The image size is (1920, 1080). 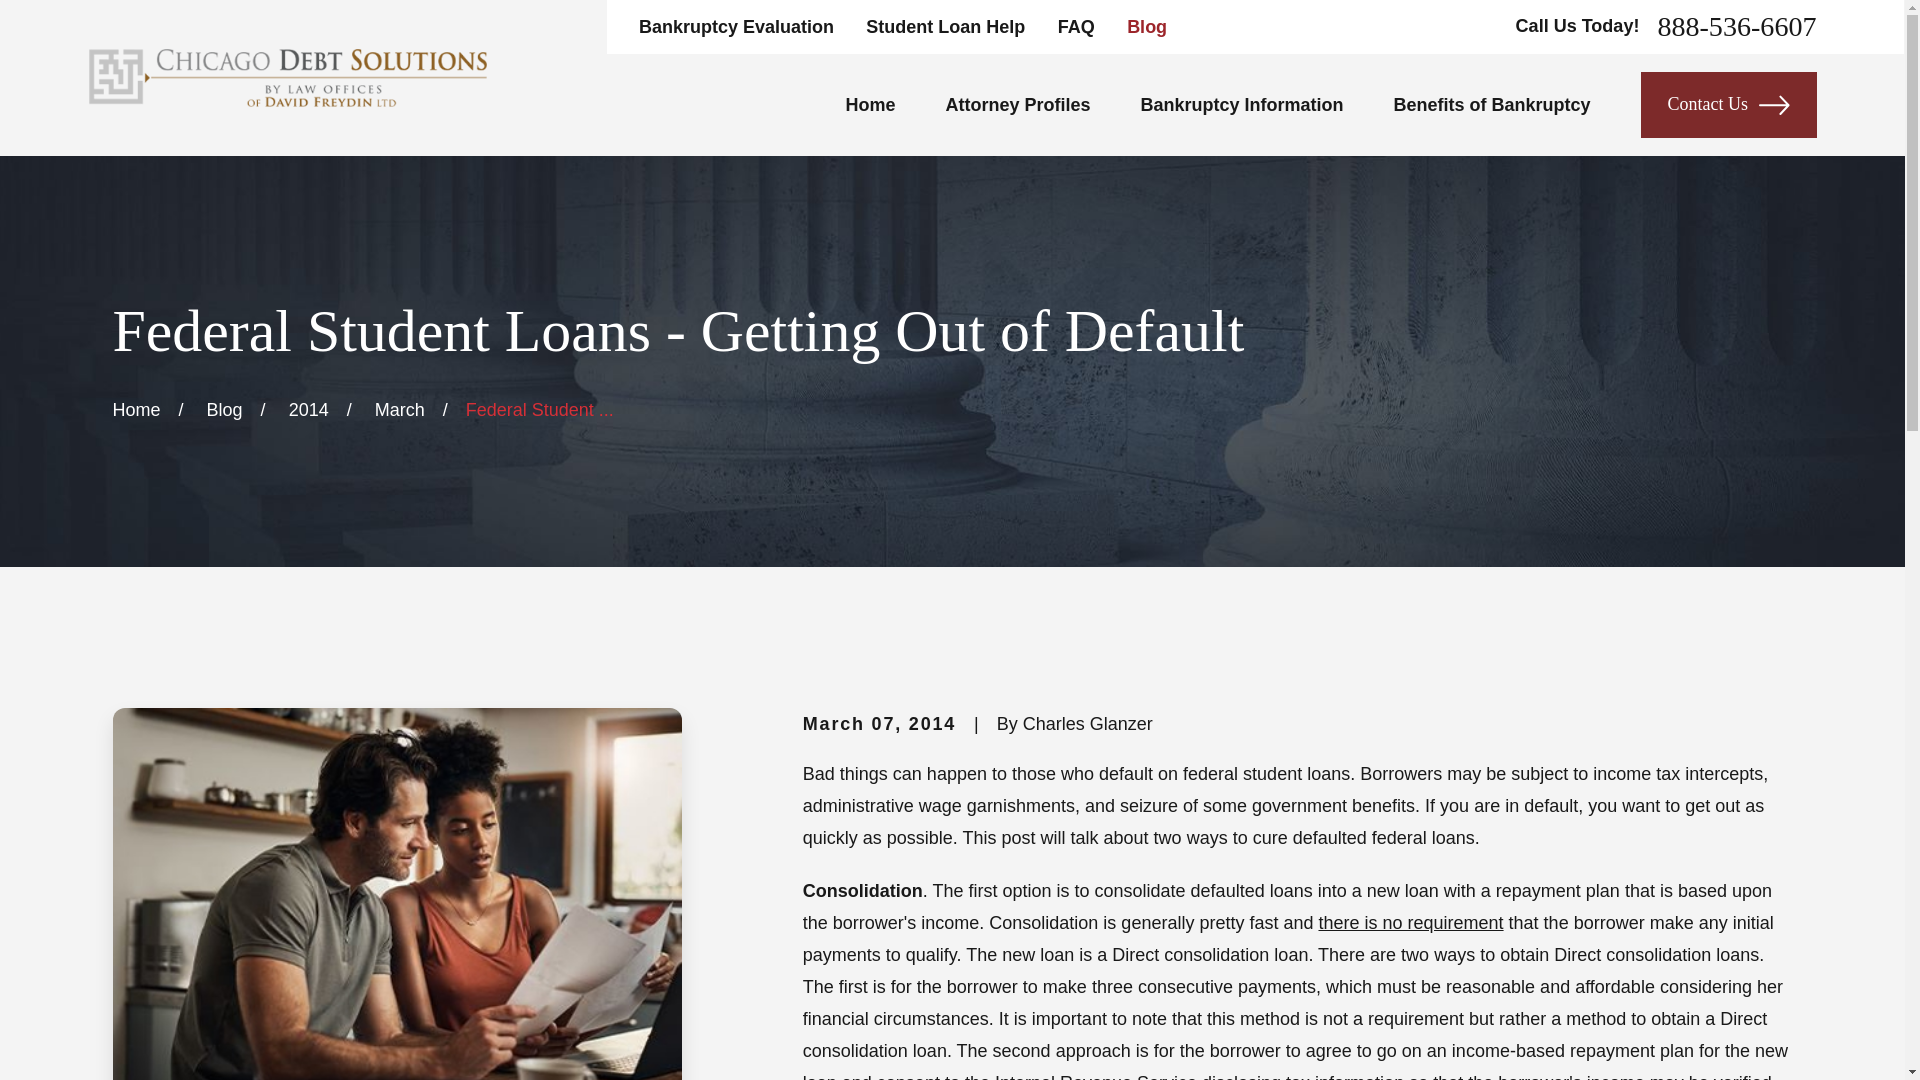 I want to click on Bankruptcy Evaluation, so click(x=736, y=26).